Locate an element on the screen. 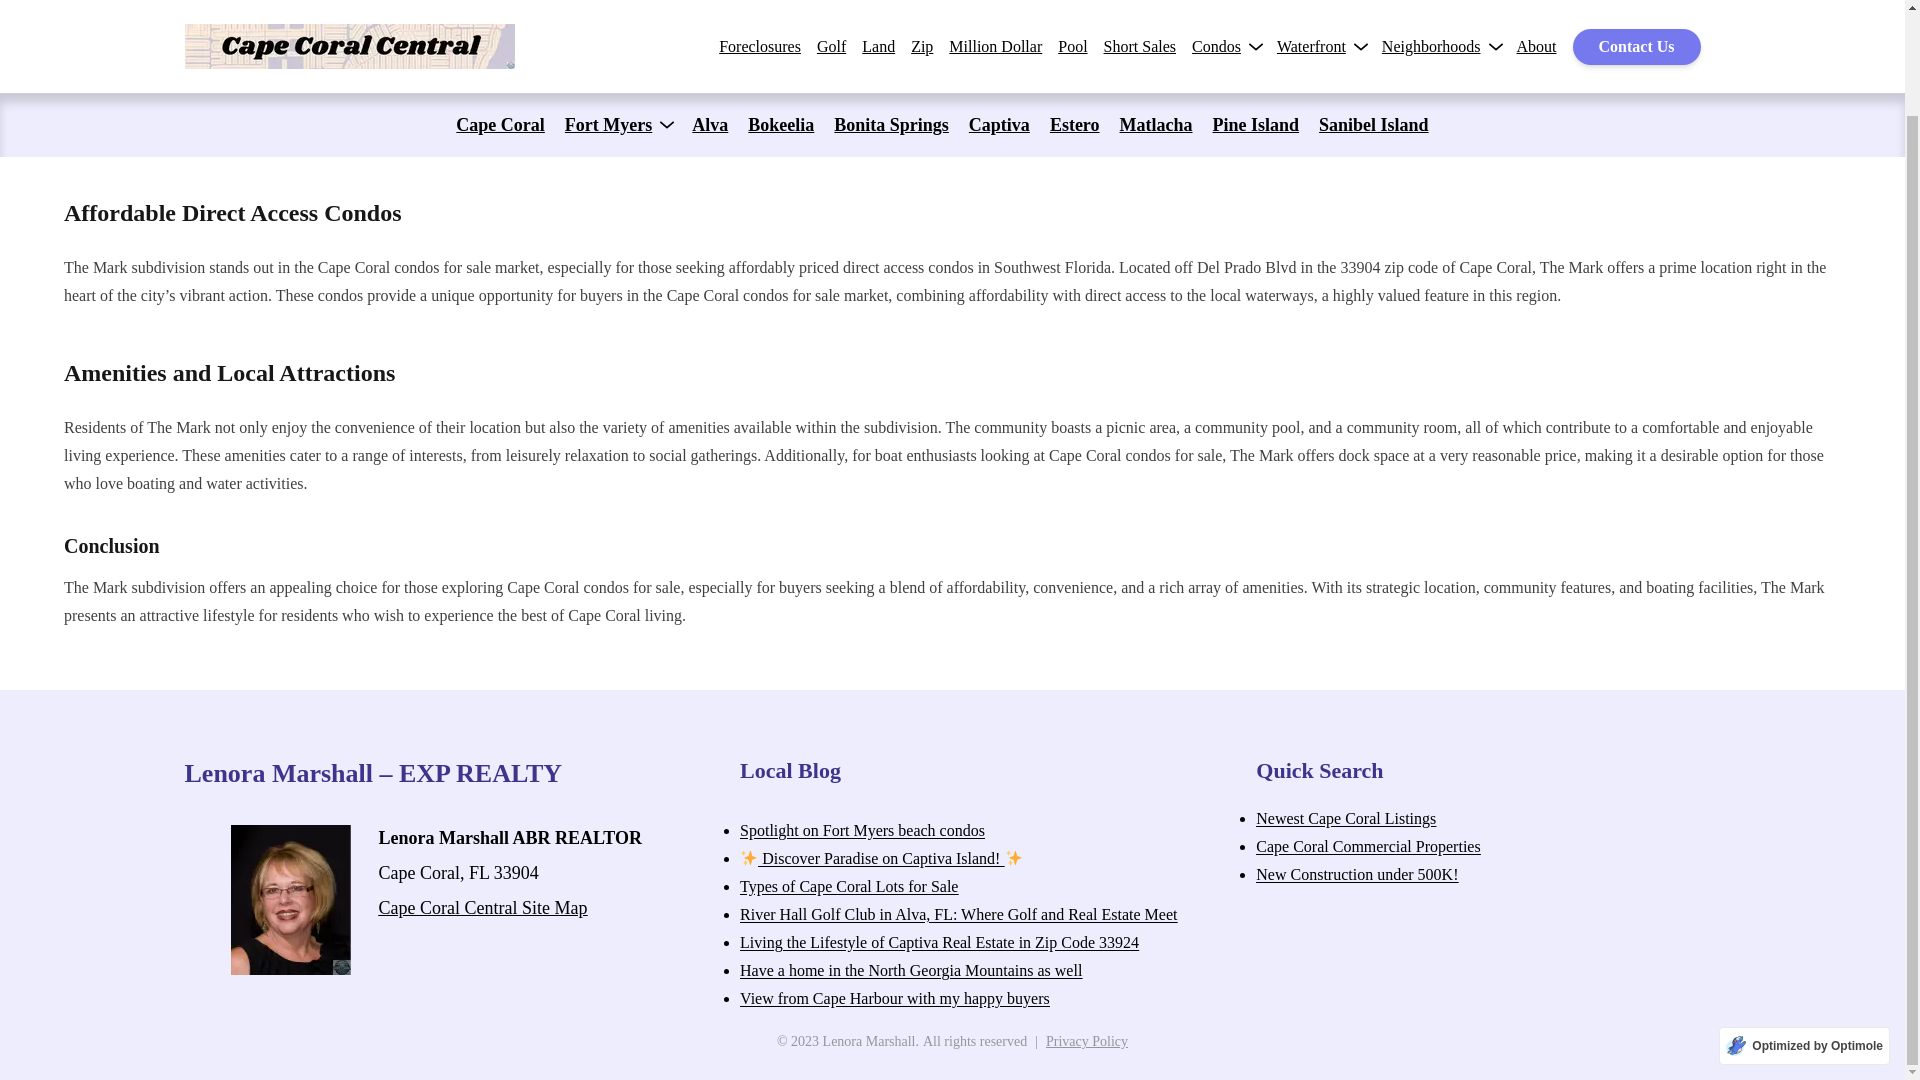 The width and height of the screenshot is (1920, 1080). Cape Coral Central Site Map is located at coordinates (482, 908).